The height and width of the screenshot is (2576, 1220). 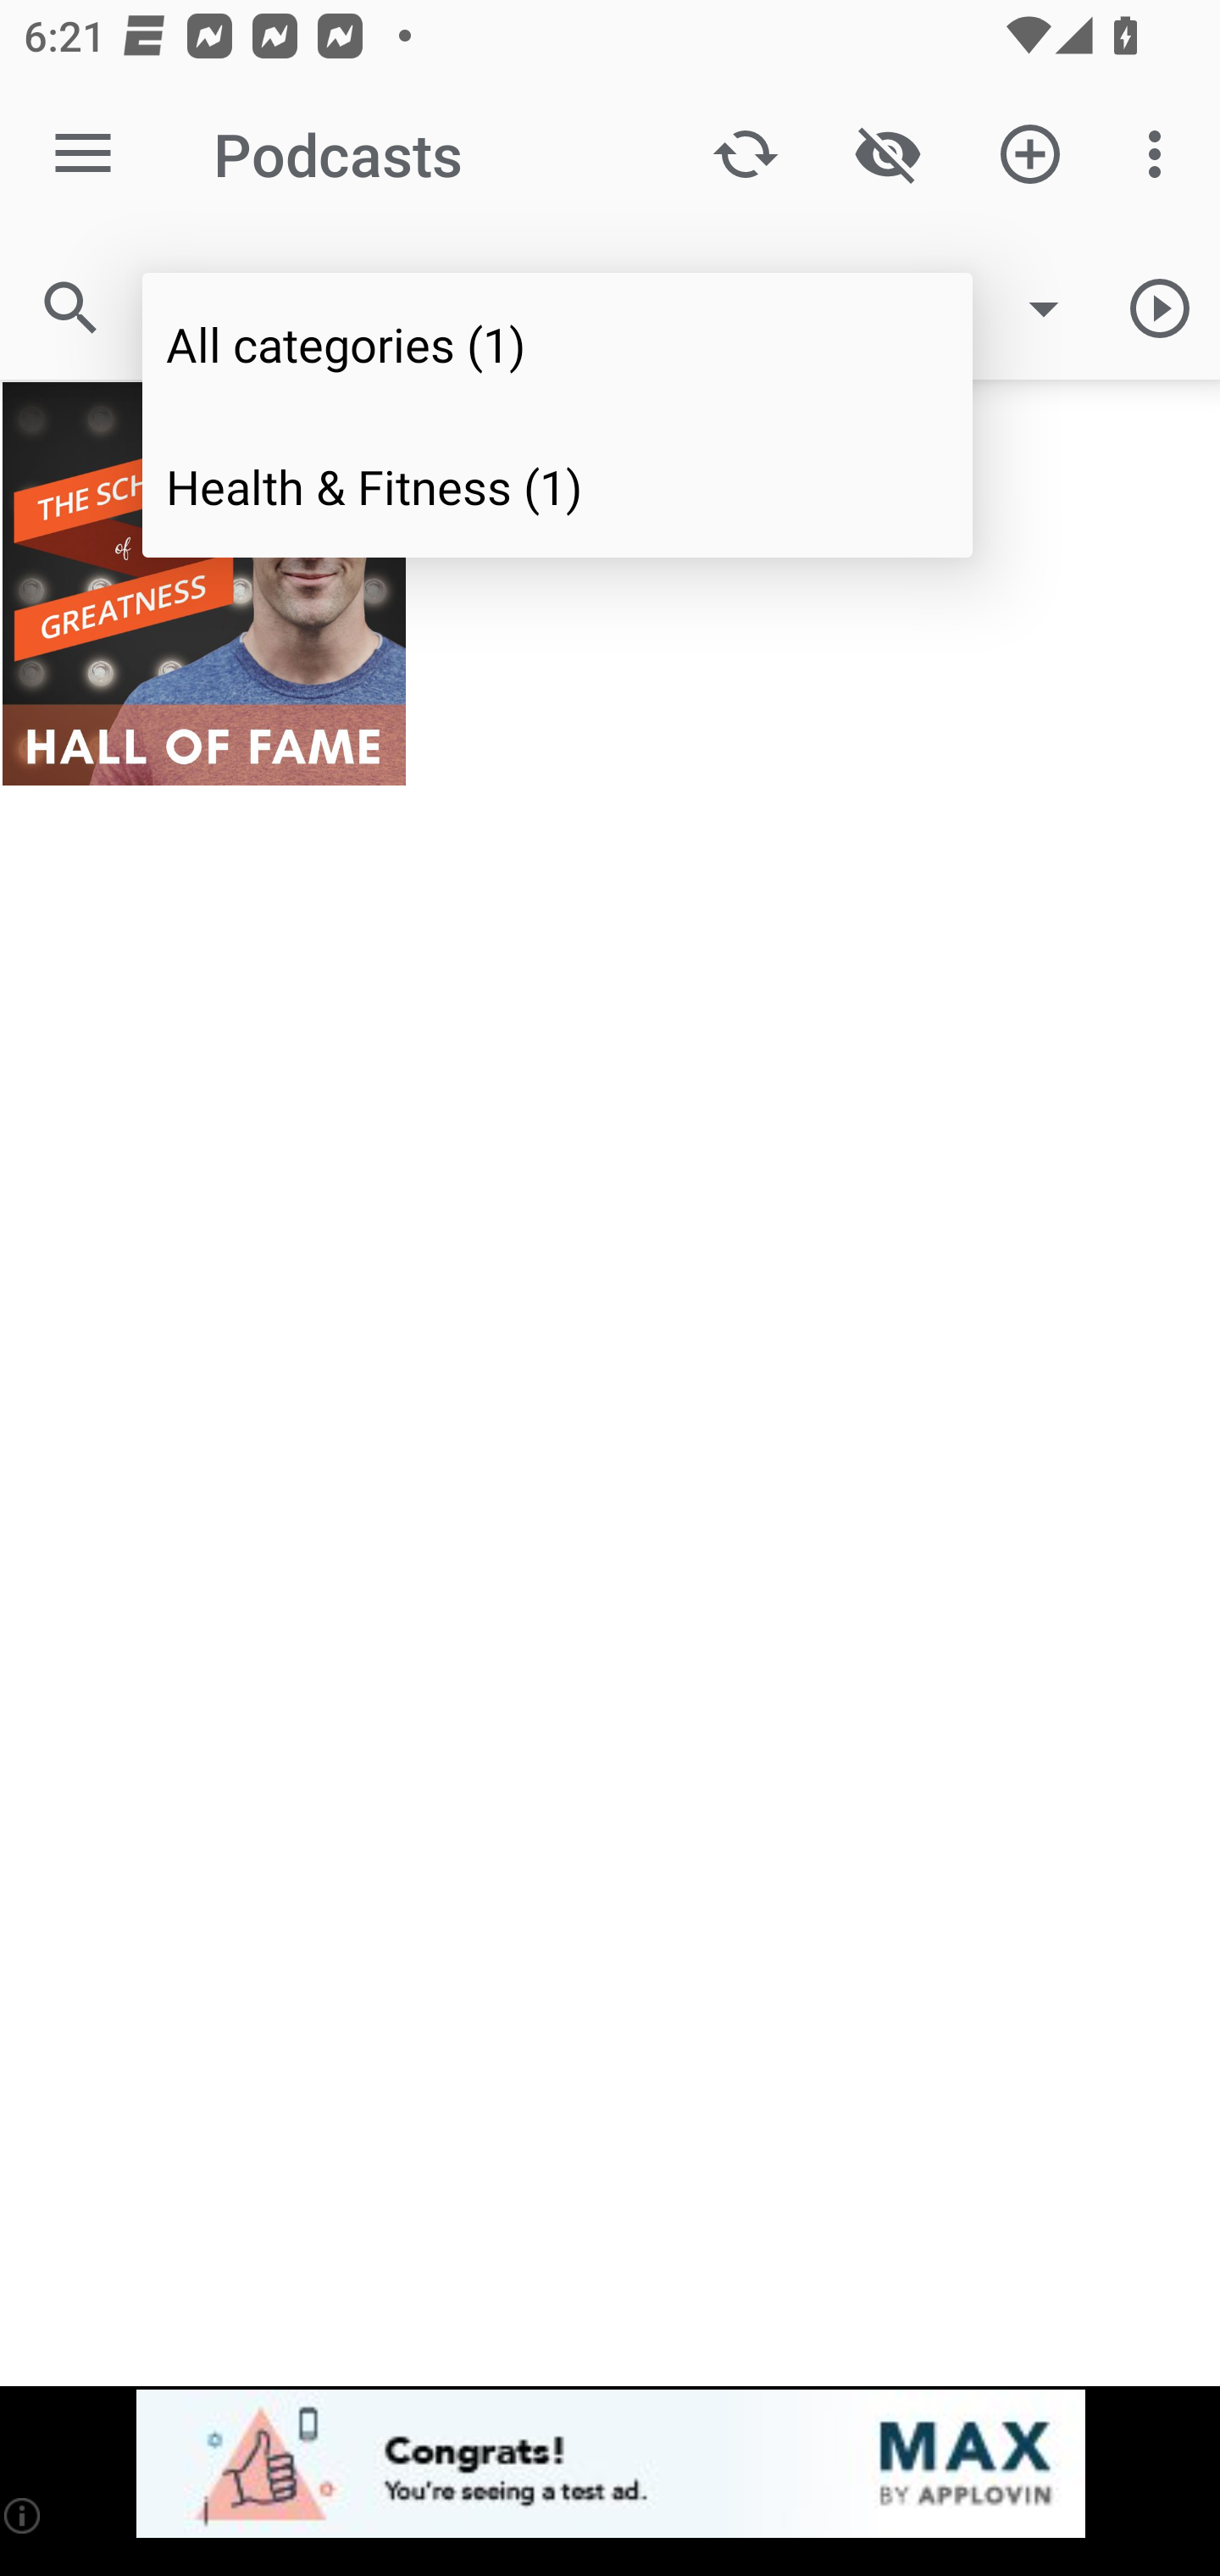 What do you see at coordinates (557, 344) in the screenshot?
I see `All categories (1)` at bounding box center [557, 344].